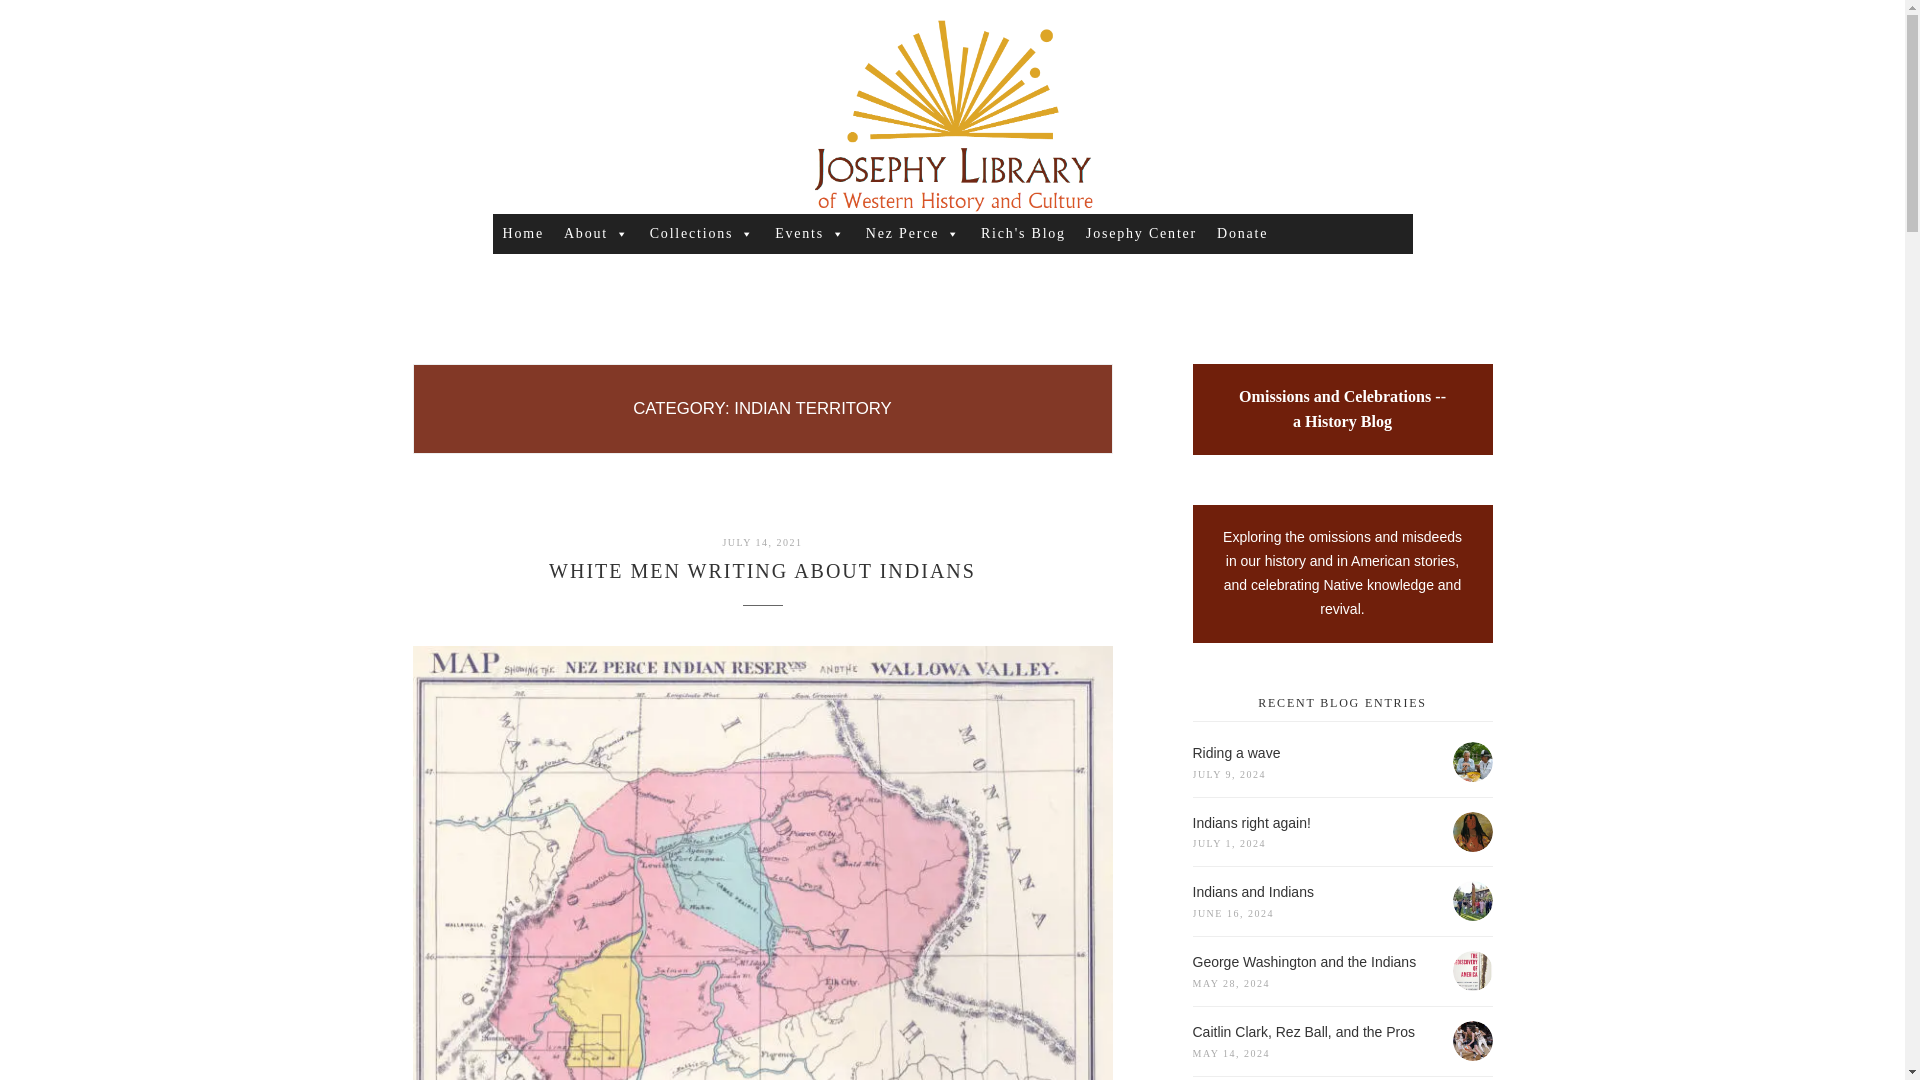 Image resolution: width=1920 pixels, height=1080 pixels. What do you see at coordinates (762, 571) in the screenshot?
I see `About` at bounding box center [762, 571].